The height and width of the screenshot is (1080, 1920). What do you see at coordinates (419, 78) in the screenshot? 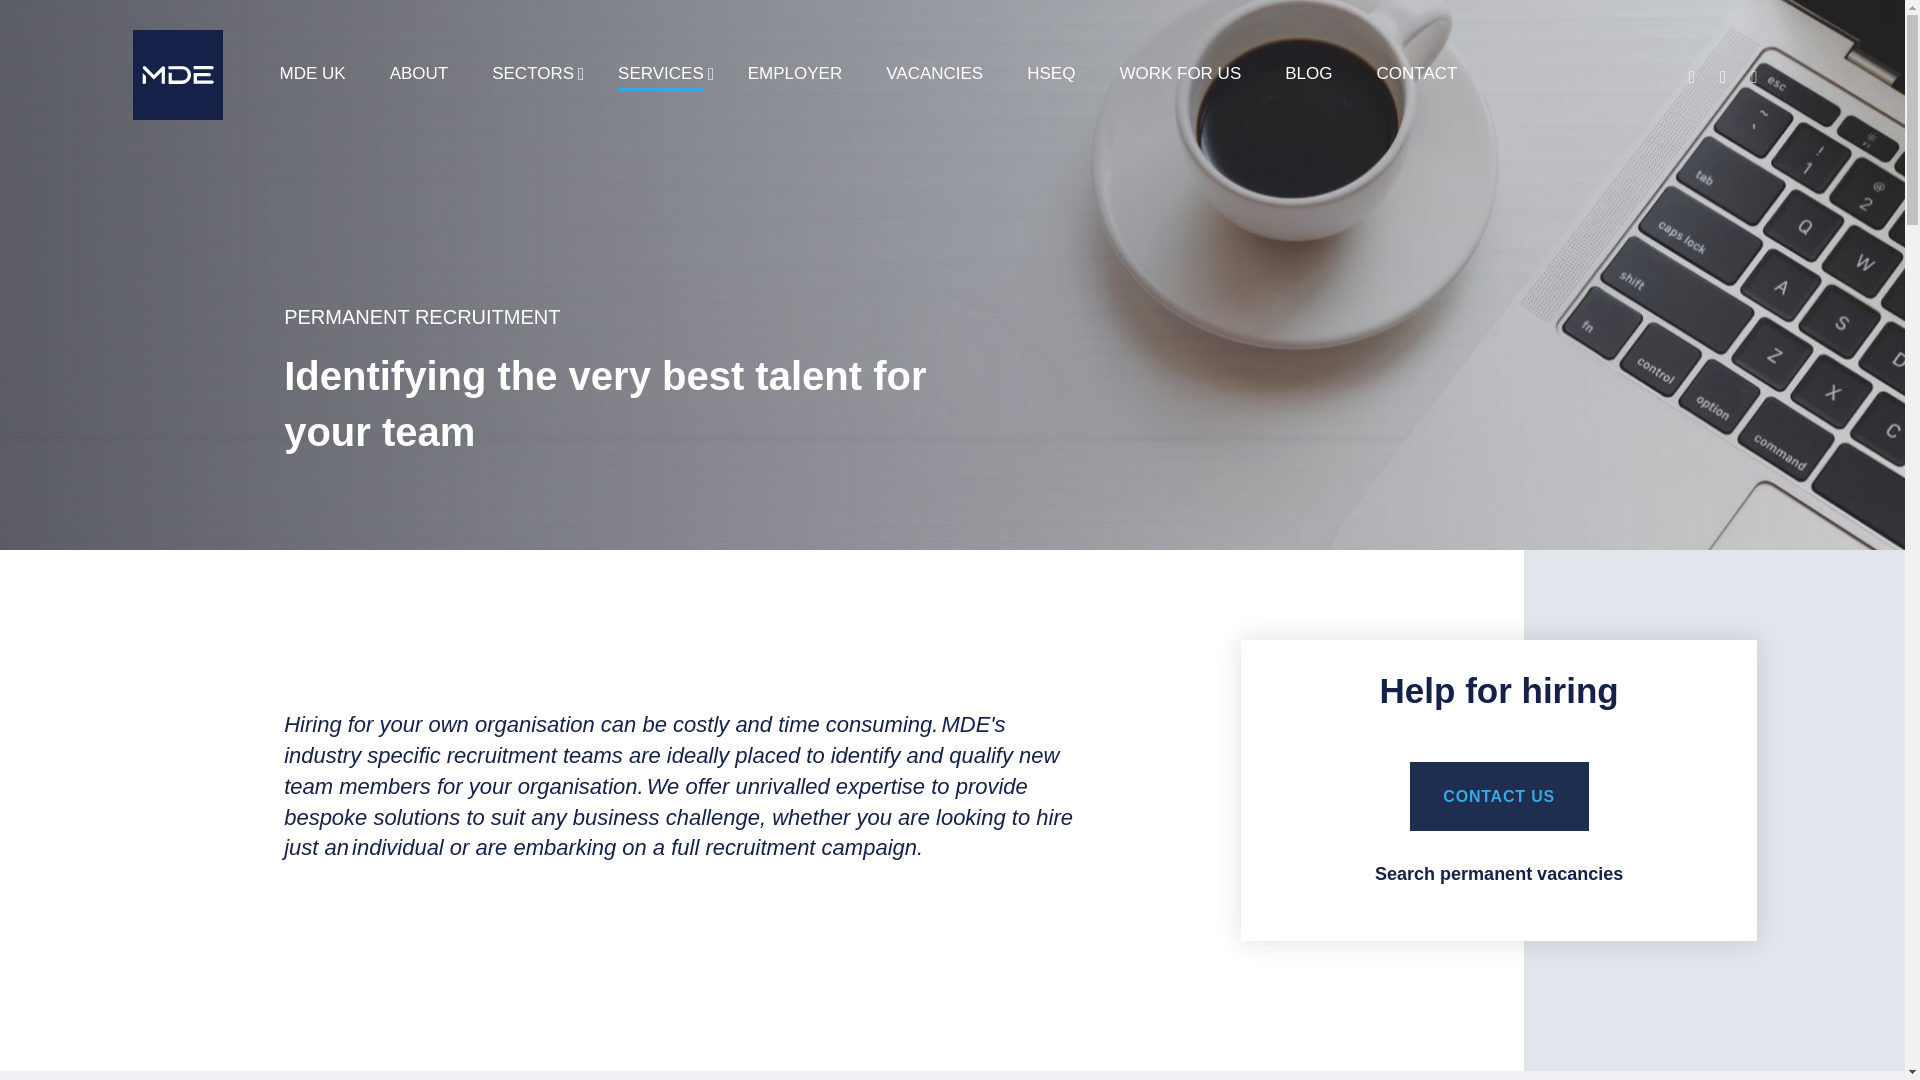
I see `ABOUT` at bounding box center [419, 78].